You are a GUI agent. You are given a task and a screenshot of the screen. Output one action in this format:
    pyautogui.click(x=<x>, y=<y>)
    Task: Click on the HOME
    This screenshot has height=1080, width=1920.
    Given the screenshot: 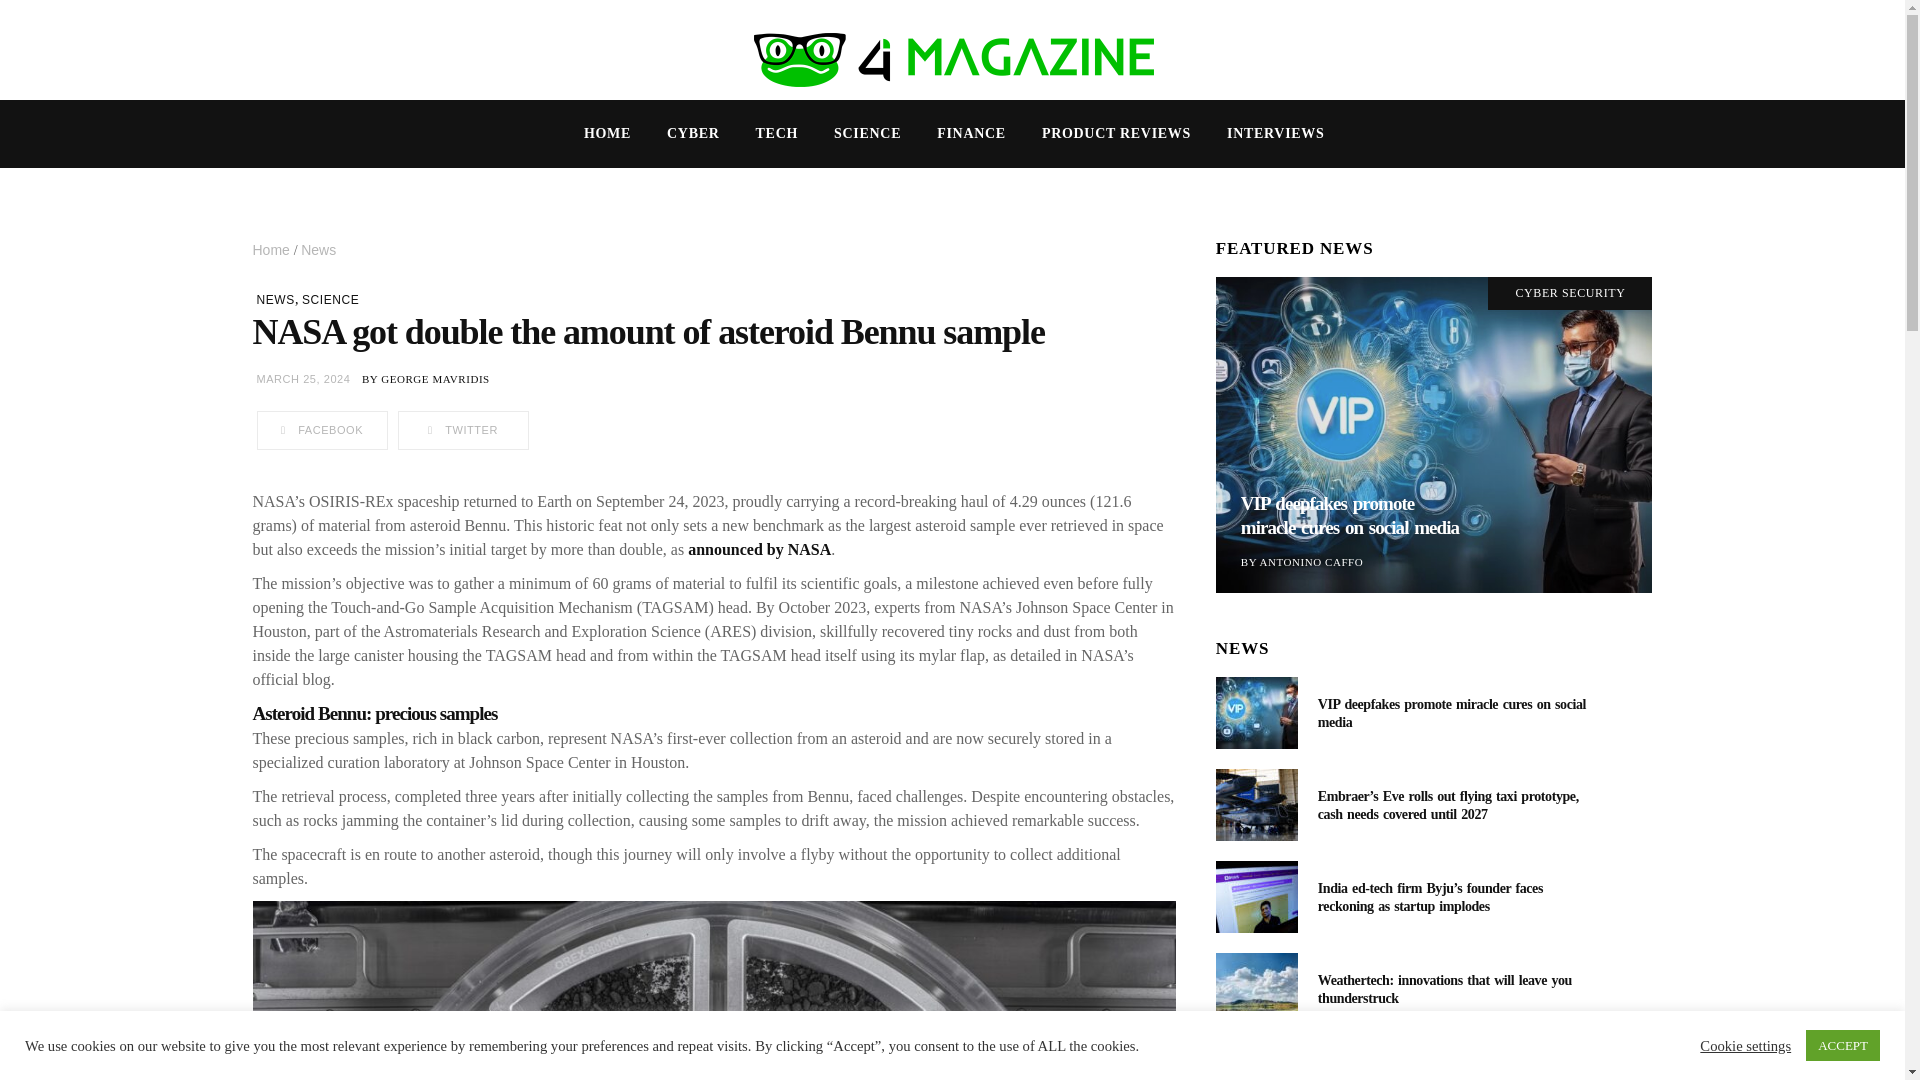 What is the action you would take?
    pyautogui.click(x=607, y=134)
    